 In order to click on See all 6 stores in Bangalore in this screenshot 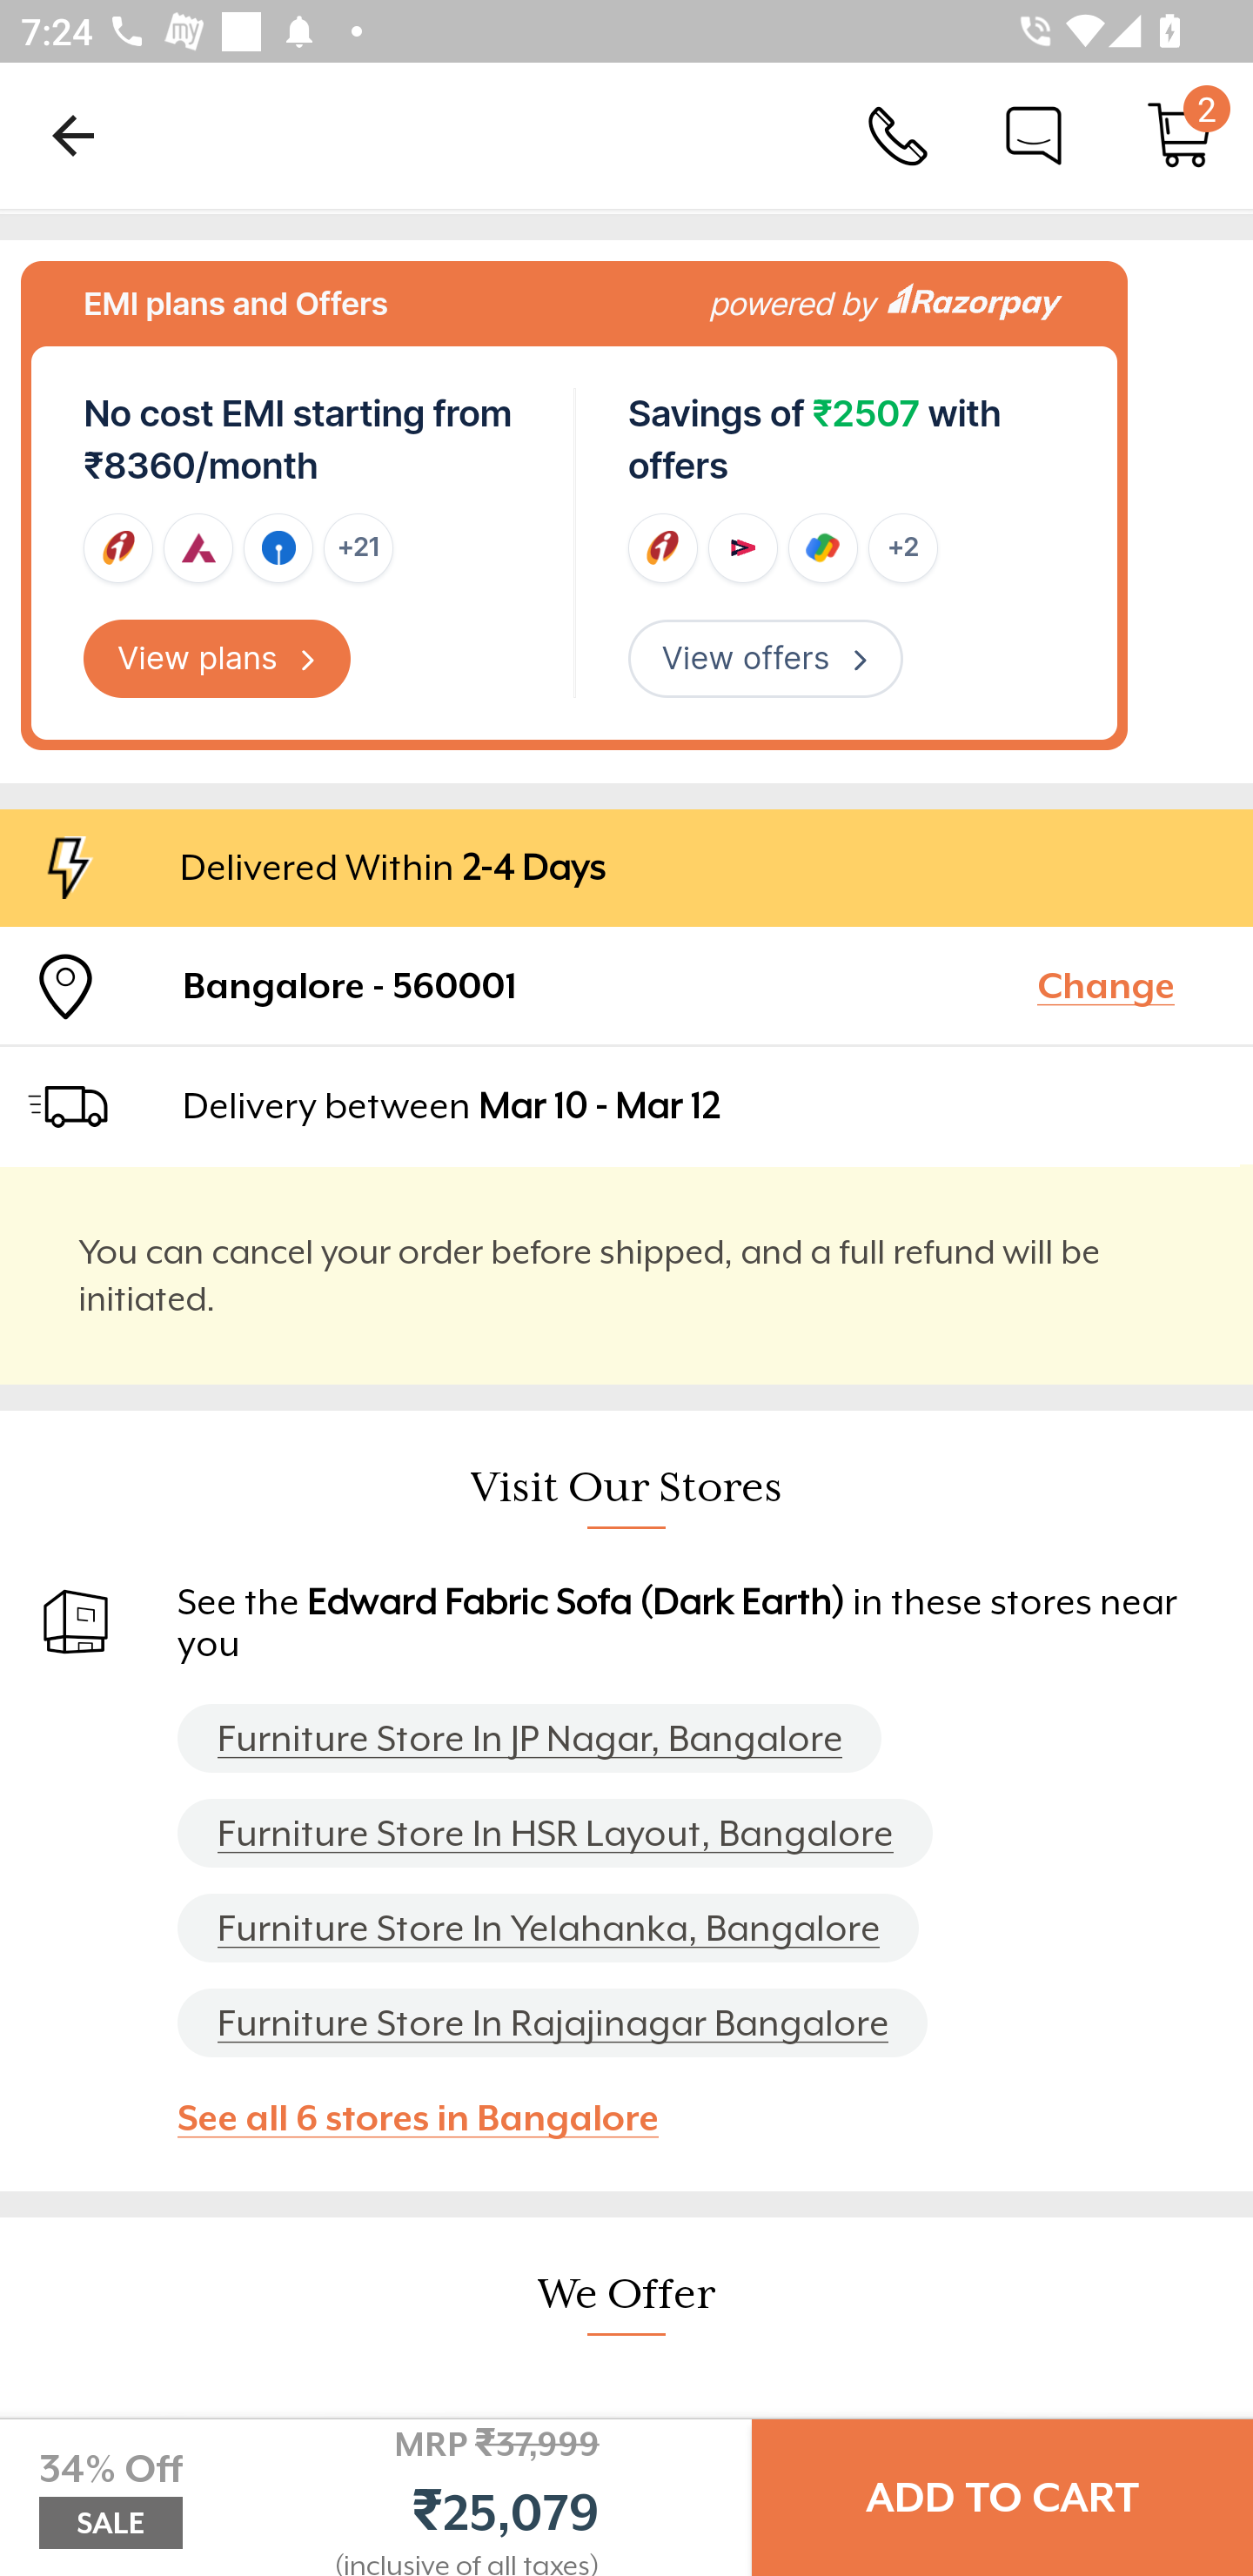, I will do `click(432, 2118)`.